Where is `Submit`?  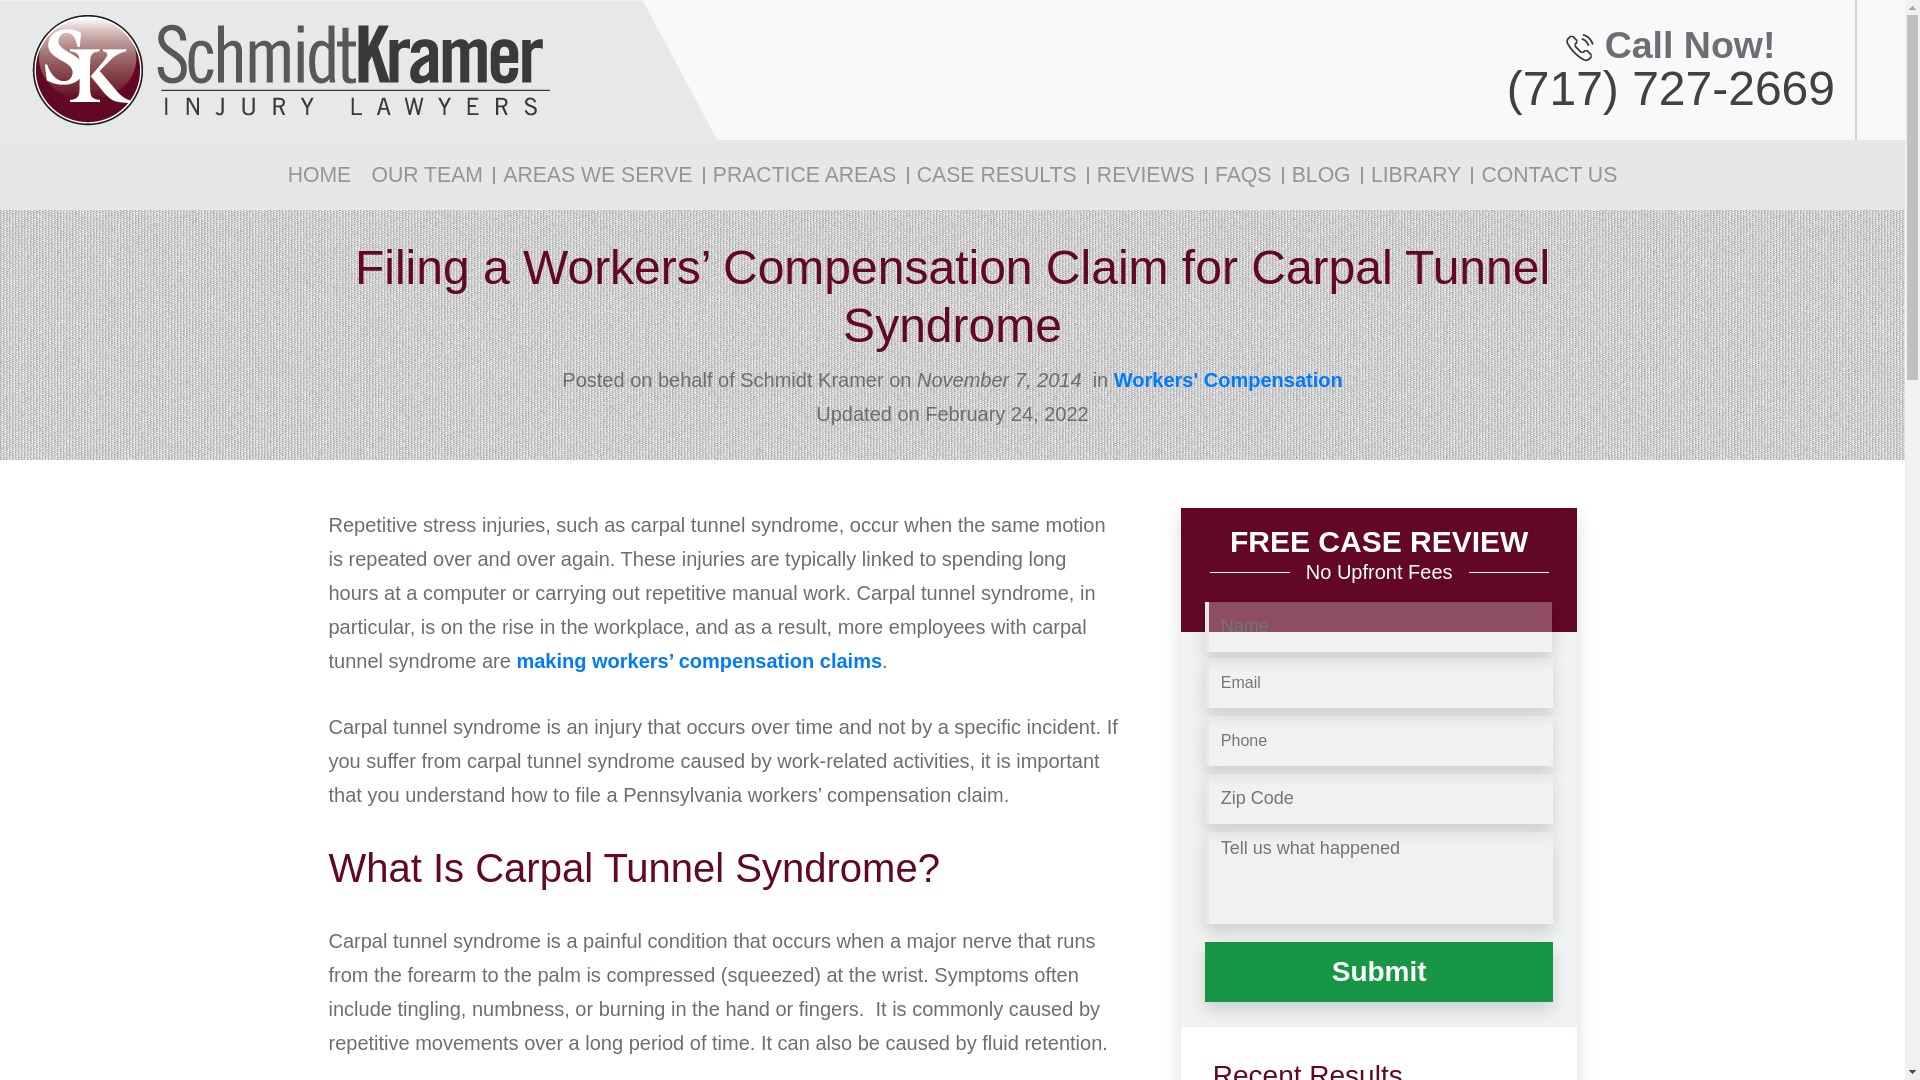 Submit is located at coordinates (1379, 972).